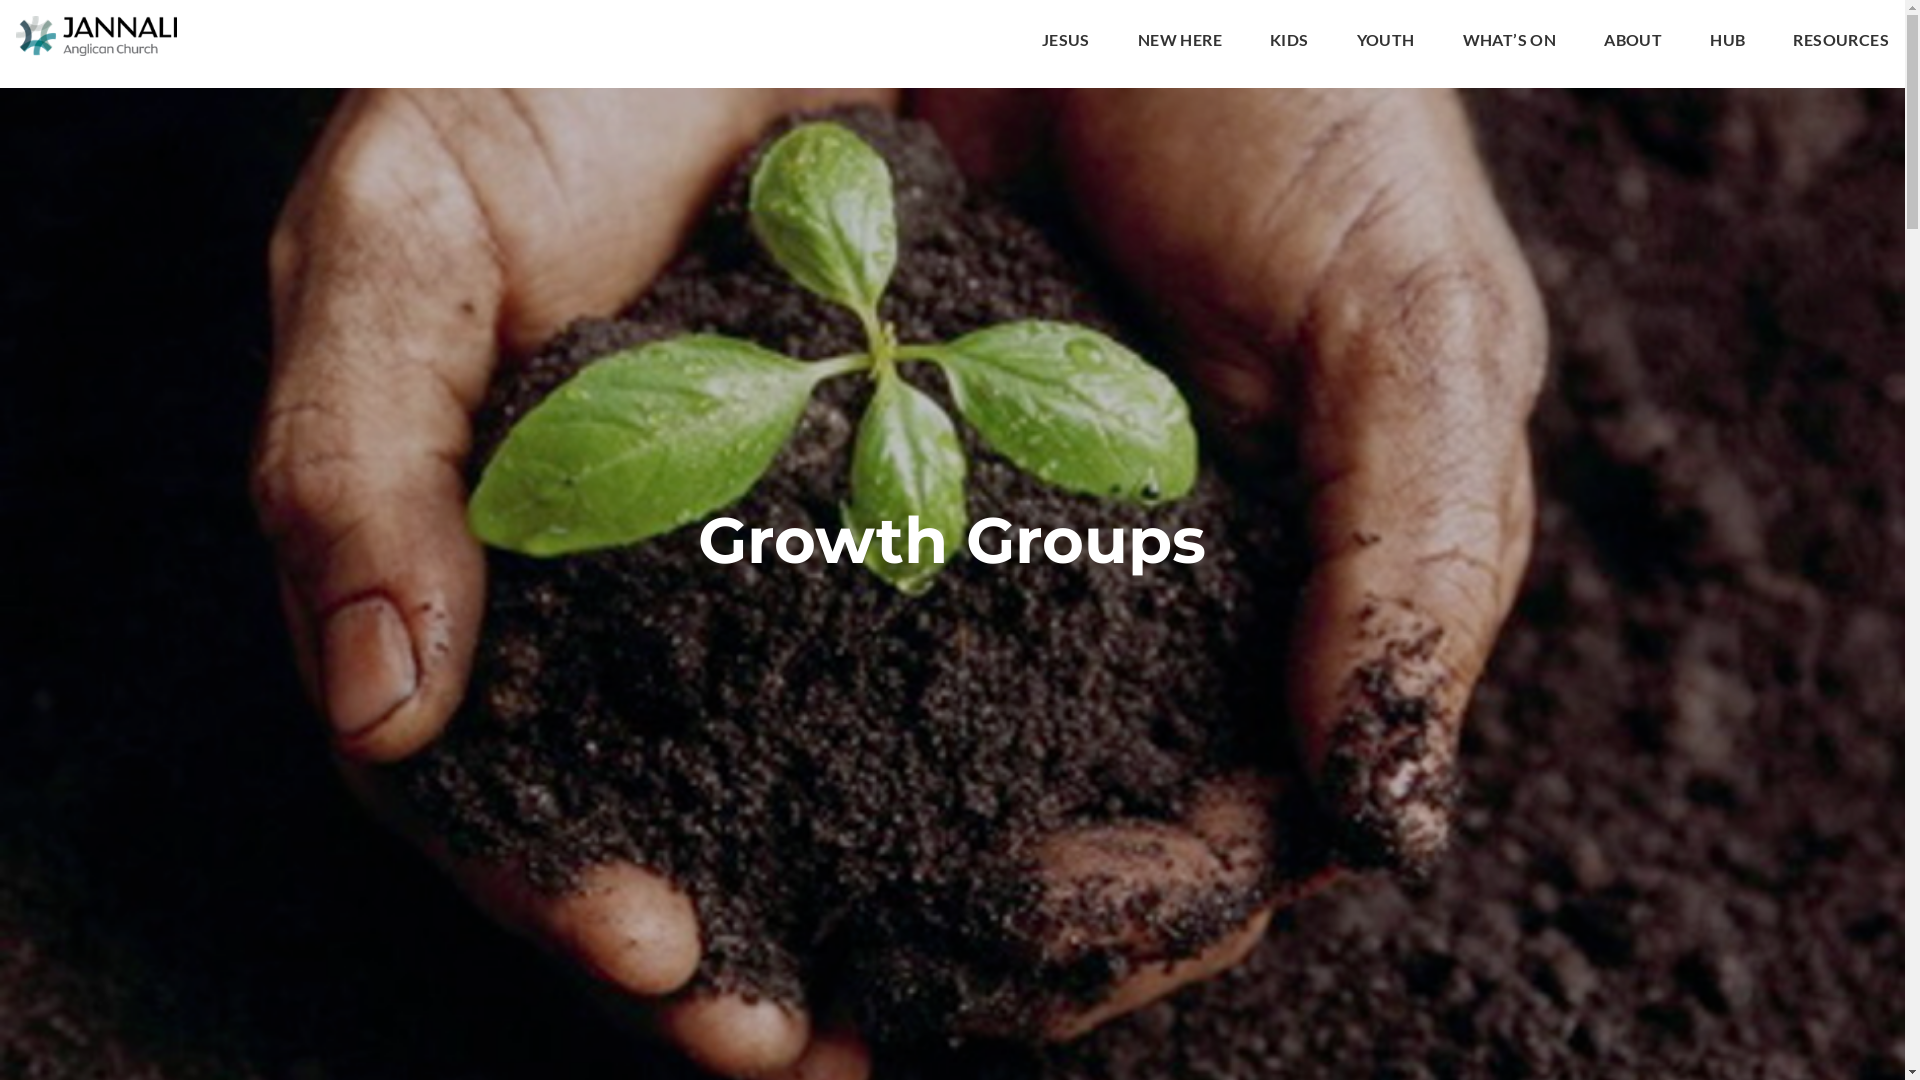 Image resolution: width=1920 pixels, height=1080 pixels. Describe the element at coordinates (1066, 44) in the screenshot. I see `JESUS` at that location.